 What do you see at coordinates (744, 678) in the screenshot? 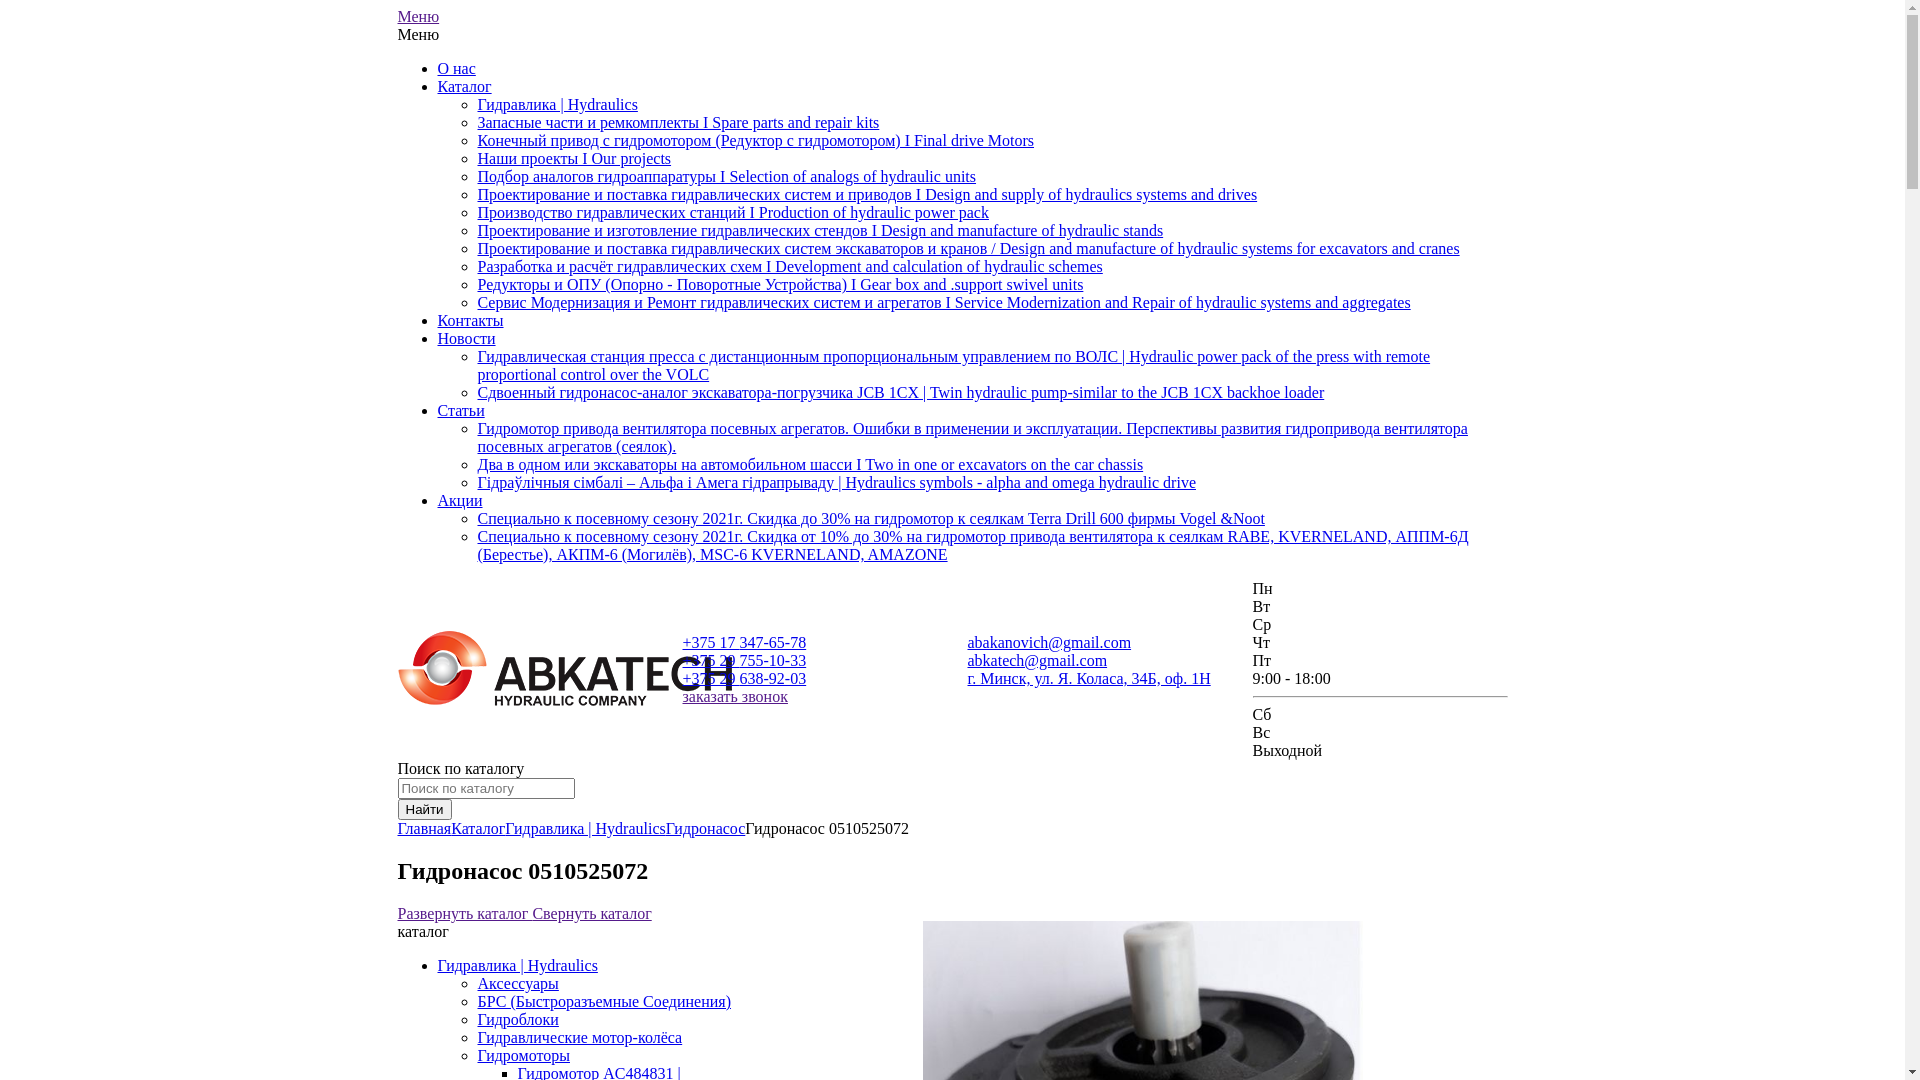
I see `+375 29 638-92-03` at bounding box center [744, 678].